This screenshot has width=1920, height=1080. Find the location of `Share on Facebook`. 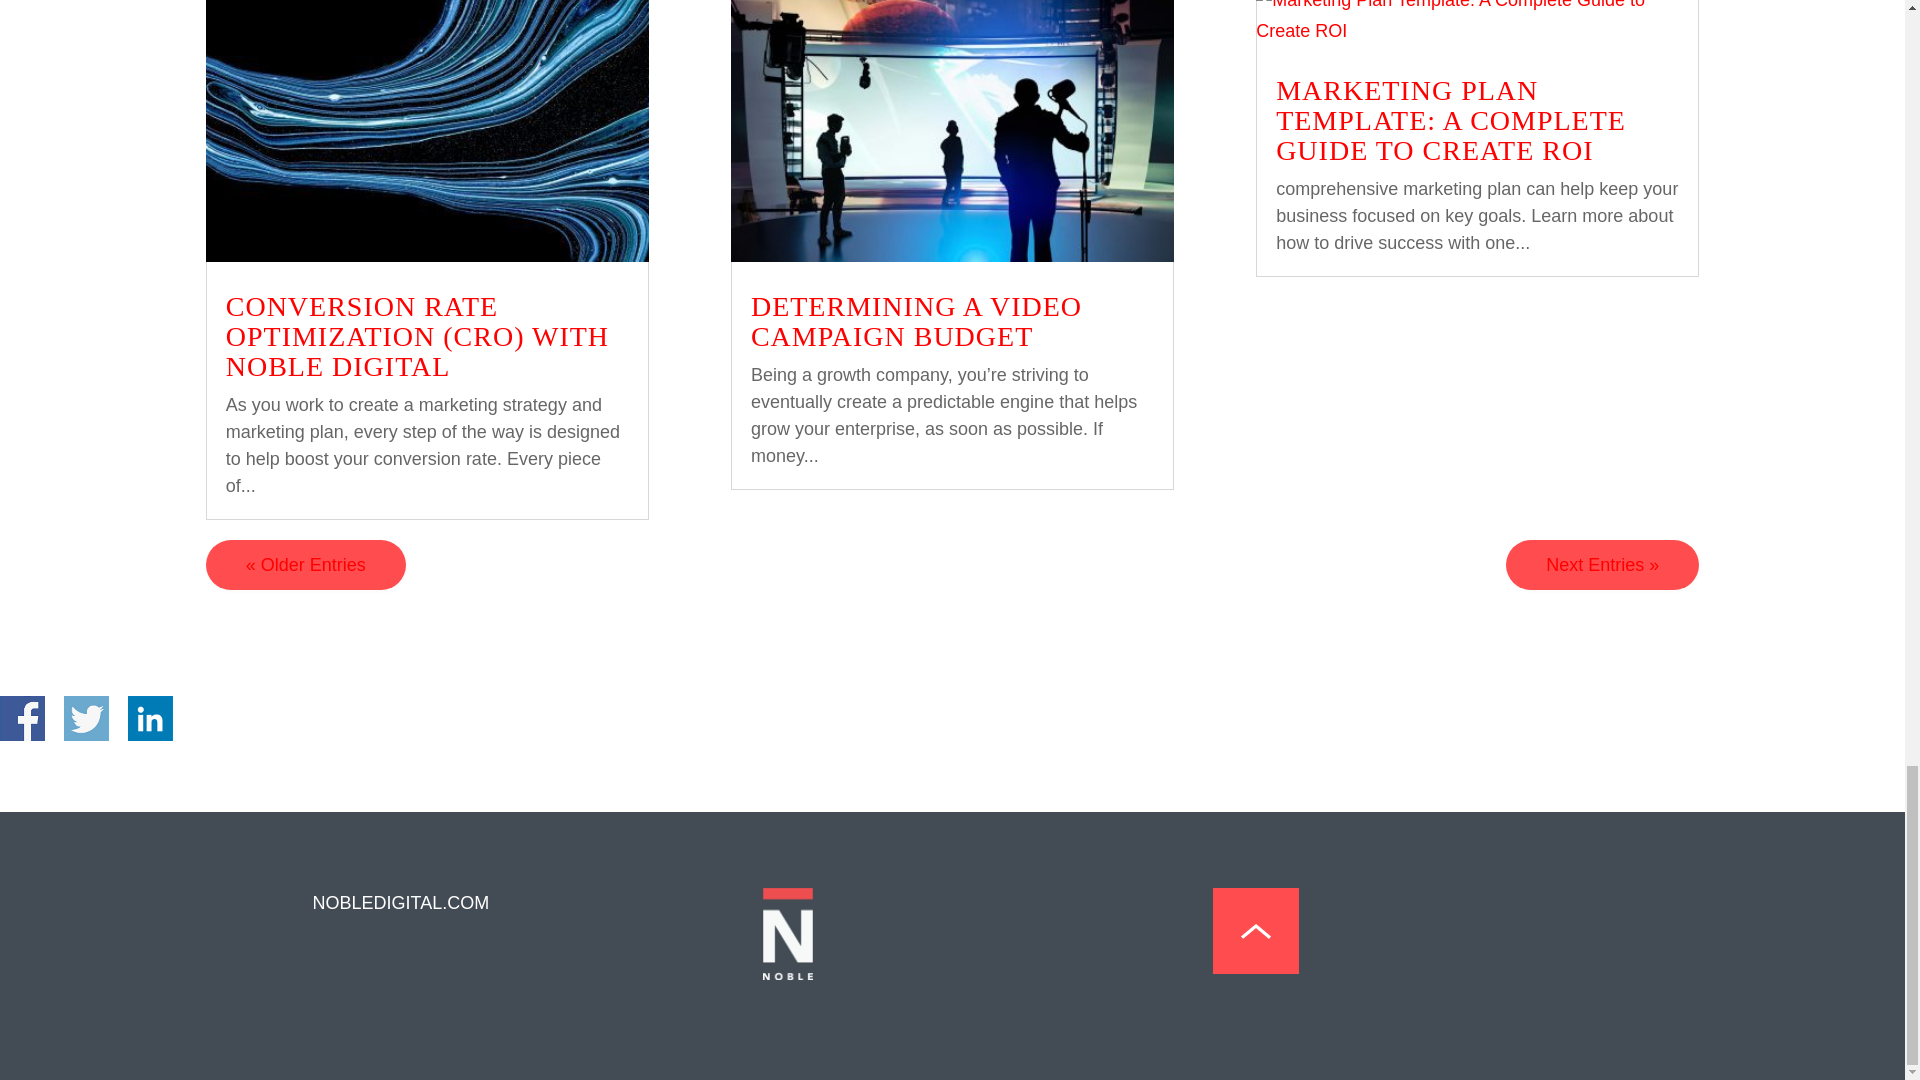

Share on Facebook is located at coordinates (22, 718).